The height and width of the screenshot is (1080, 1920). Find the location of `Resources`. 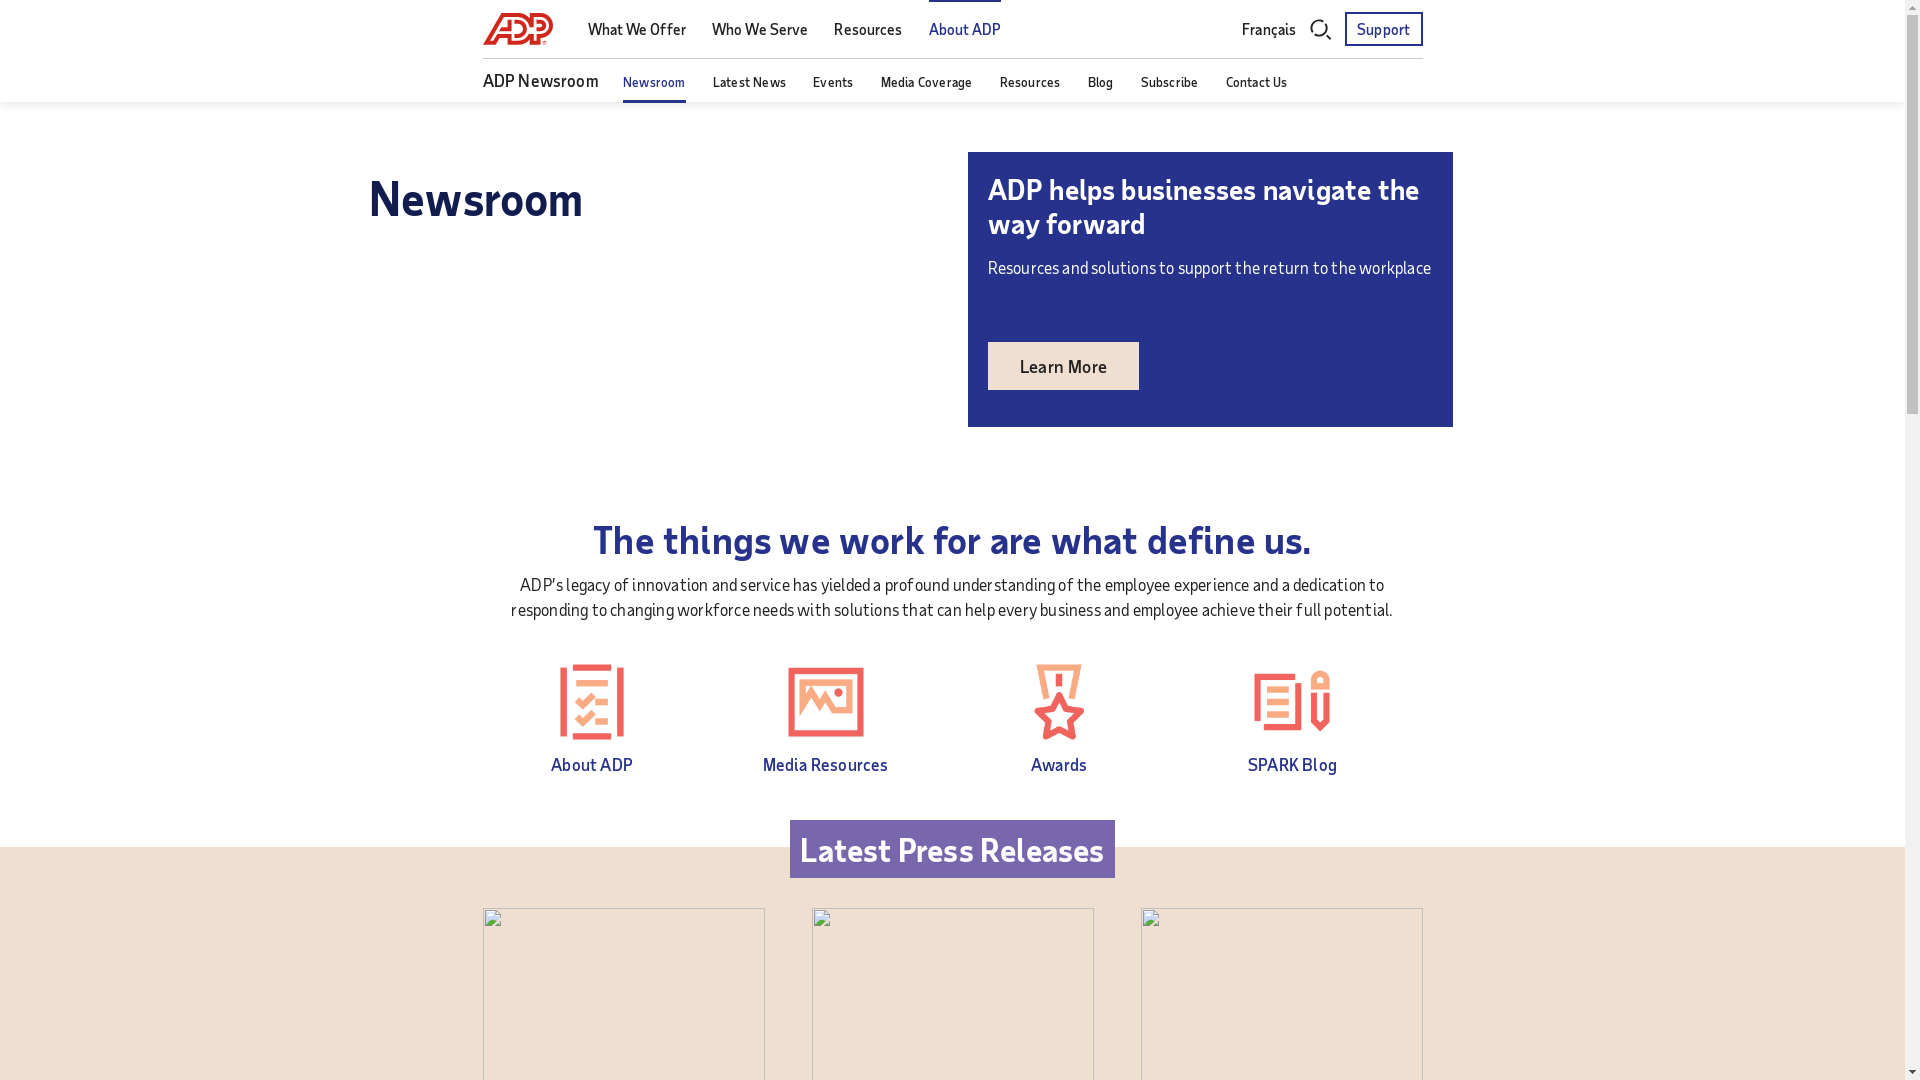

Resources is located at coordinates (1030, 82).